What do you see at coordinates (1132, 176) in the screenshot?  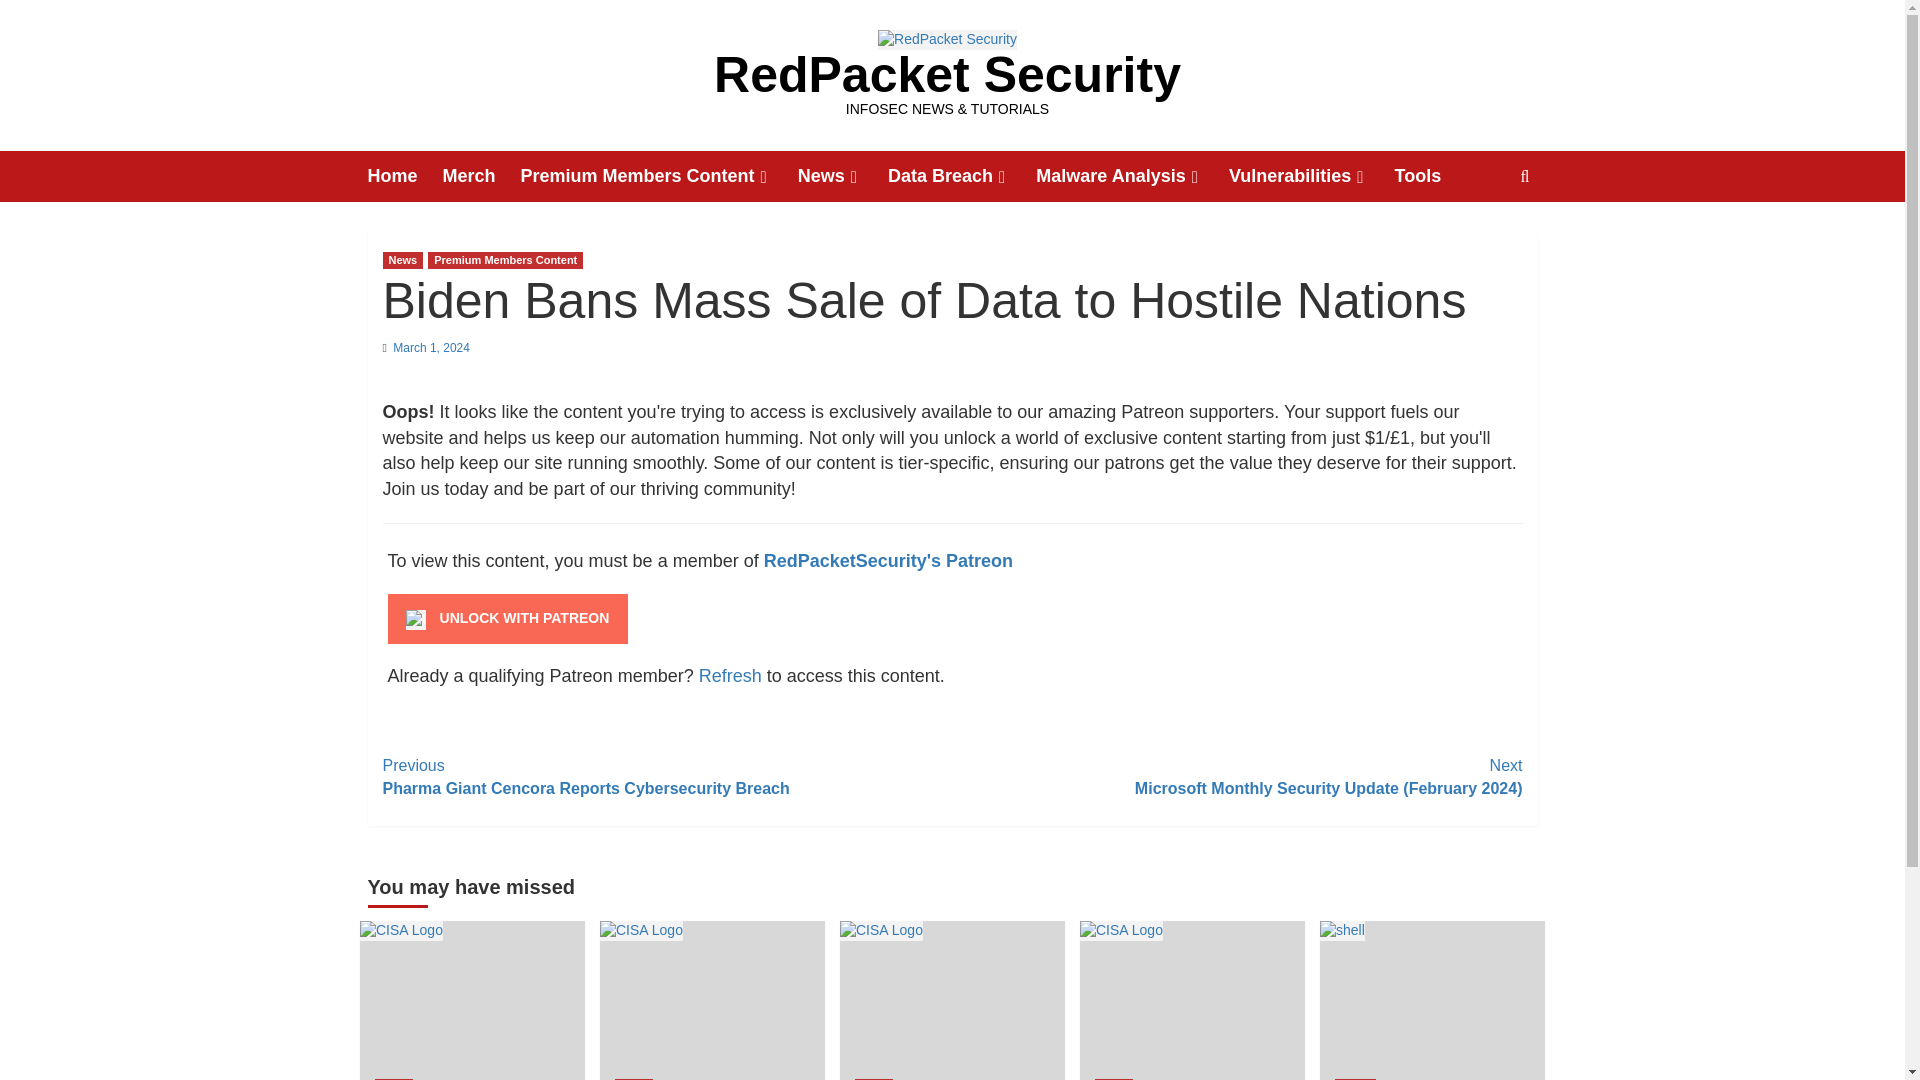 I see `Malware Analysis` at bounding box center [1132, 176].